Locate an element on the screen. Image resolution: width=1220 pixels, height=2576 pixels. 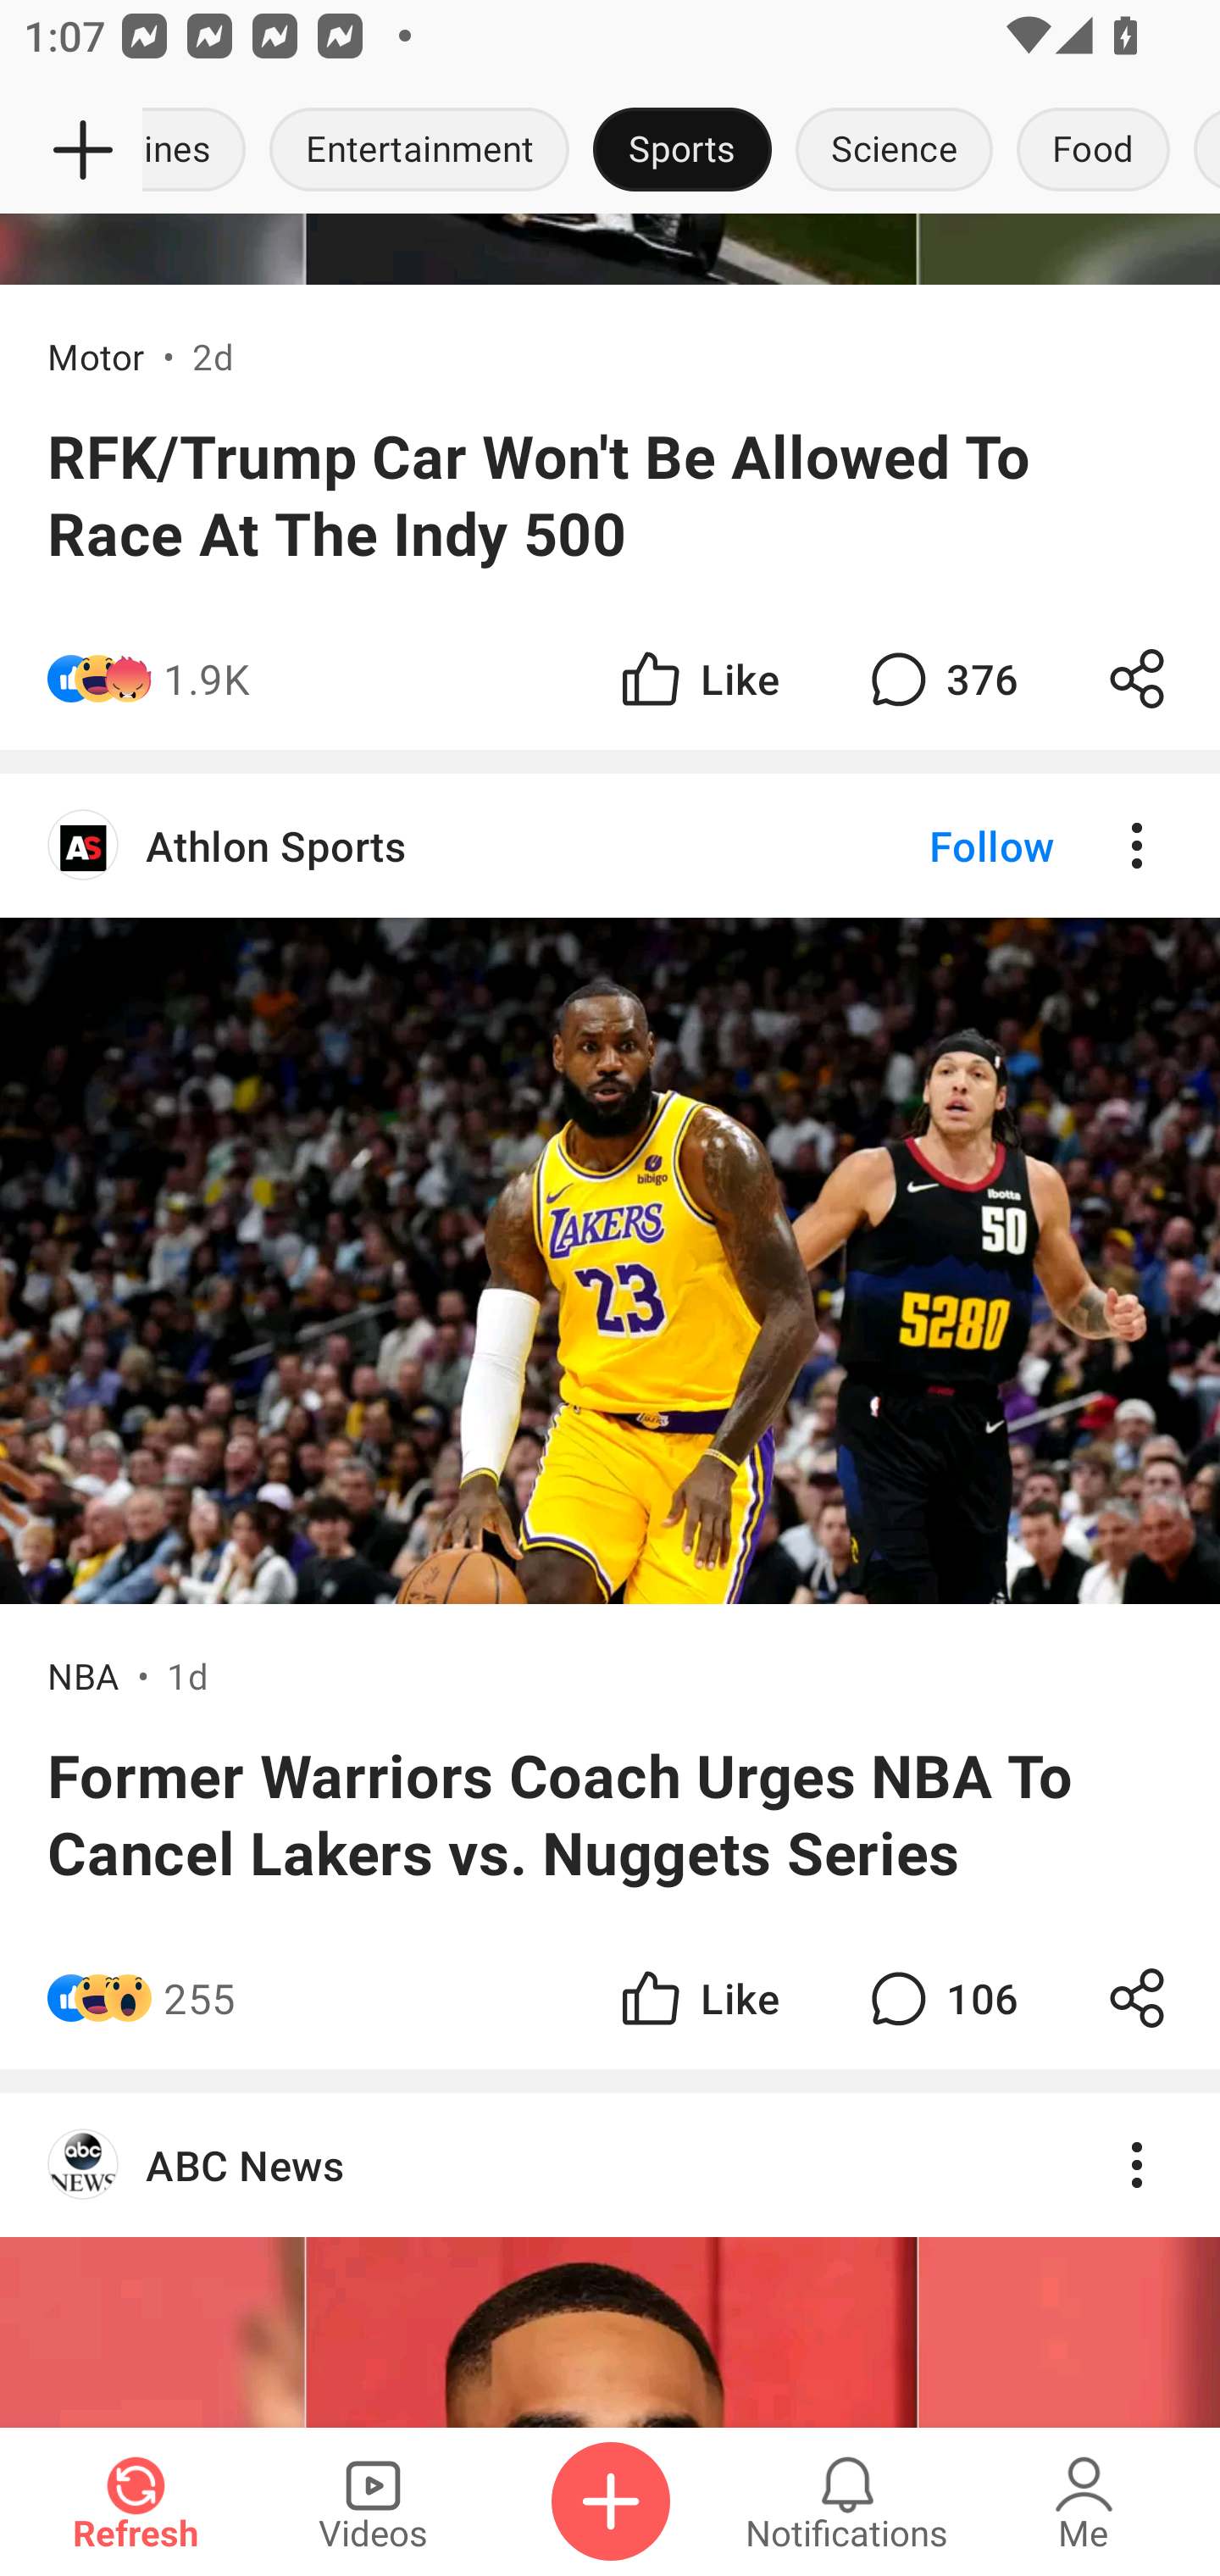
Entertainment is located at coordinates (419, 151).